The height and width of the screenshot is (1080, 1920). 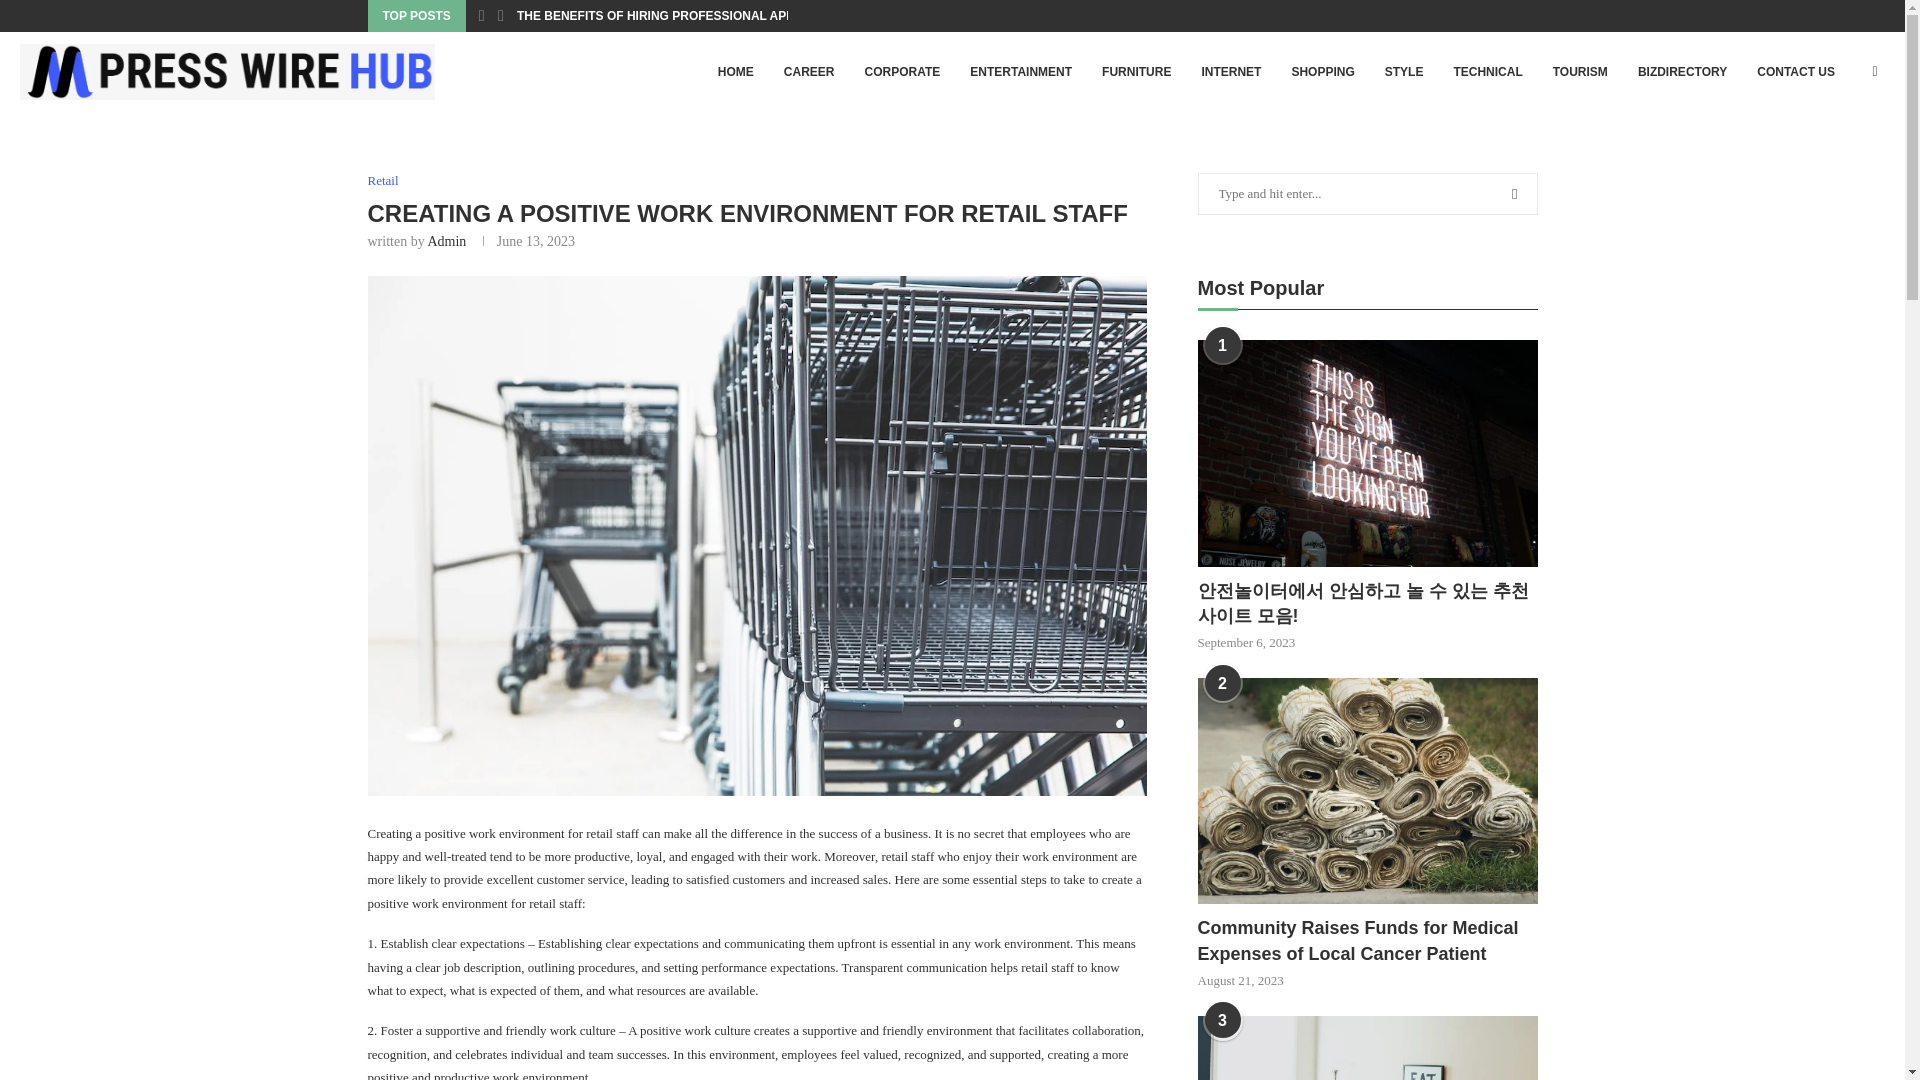 I want to click on BIZDIRECTORY, so click(x=1682, y=72).